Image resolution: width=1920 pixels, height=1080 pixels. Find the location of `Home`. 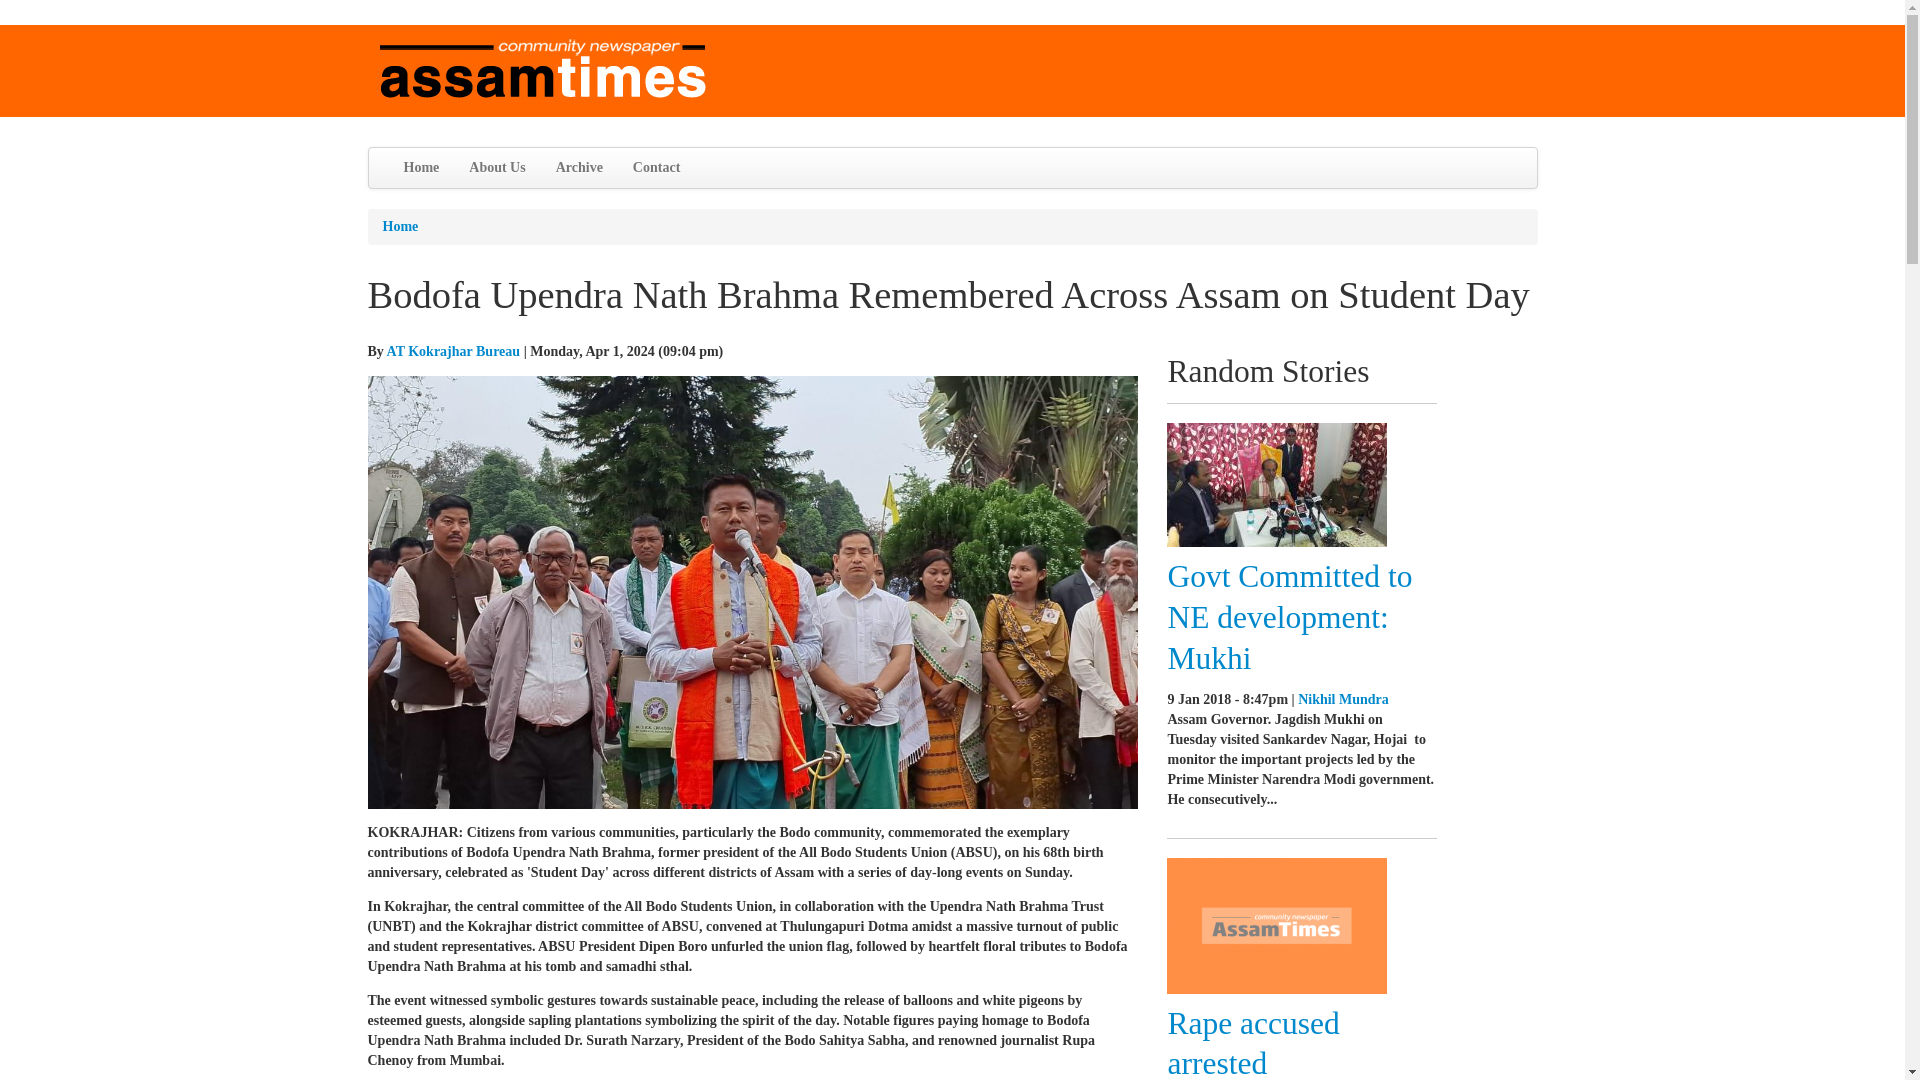

Home is located at coordinates (420, 167).